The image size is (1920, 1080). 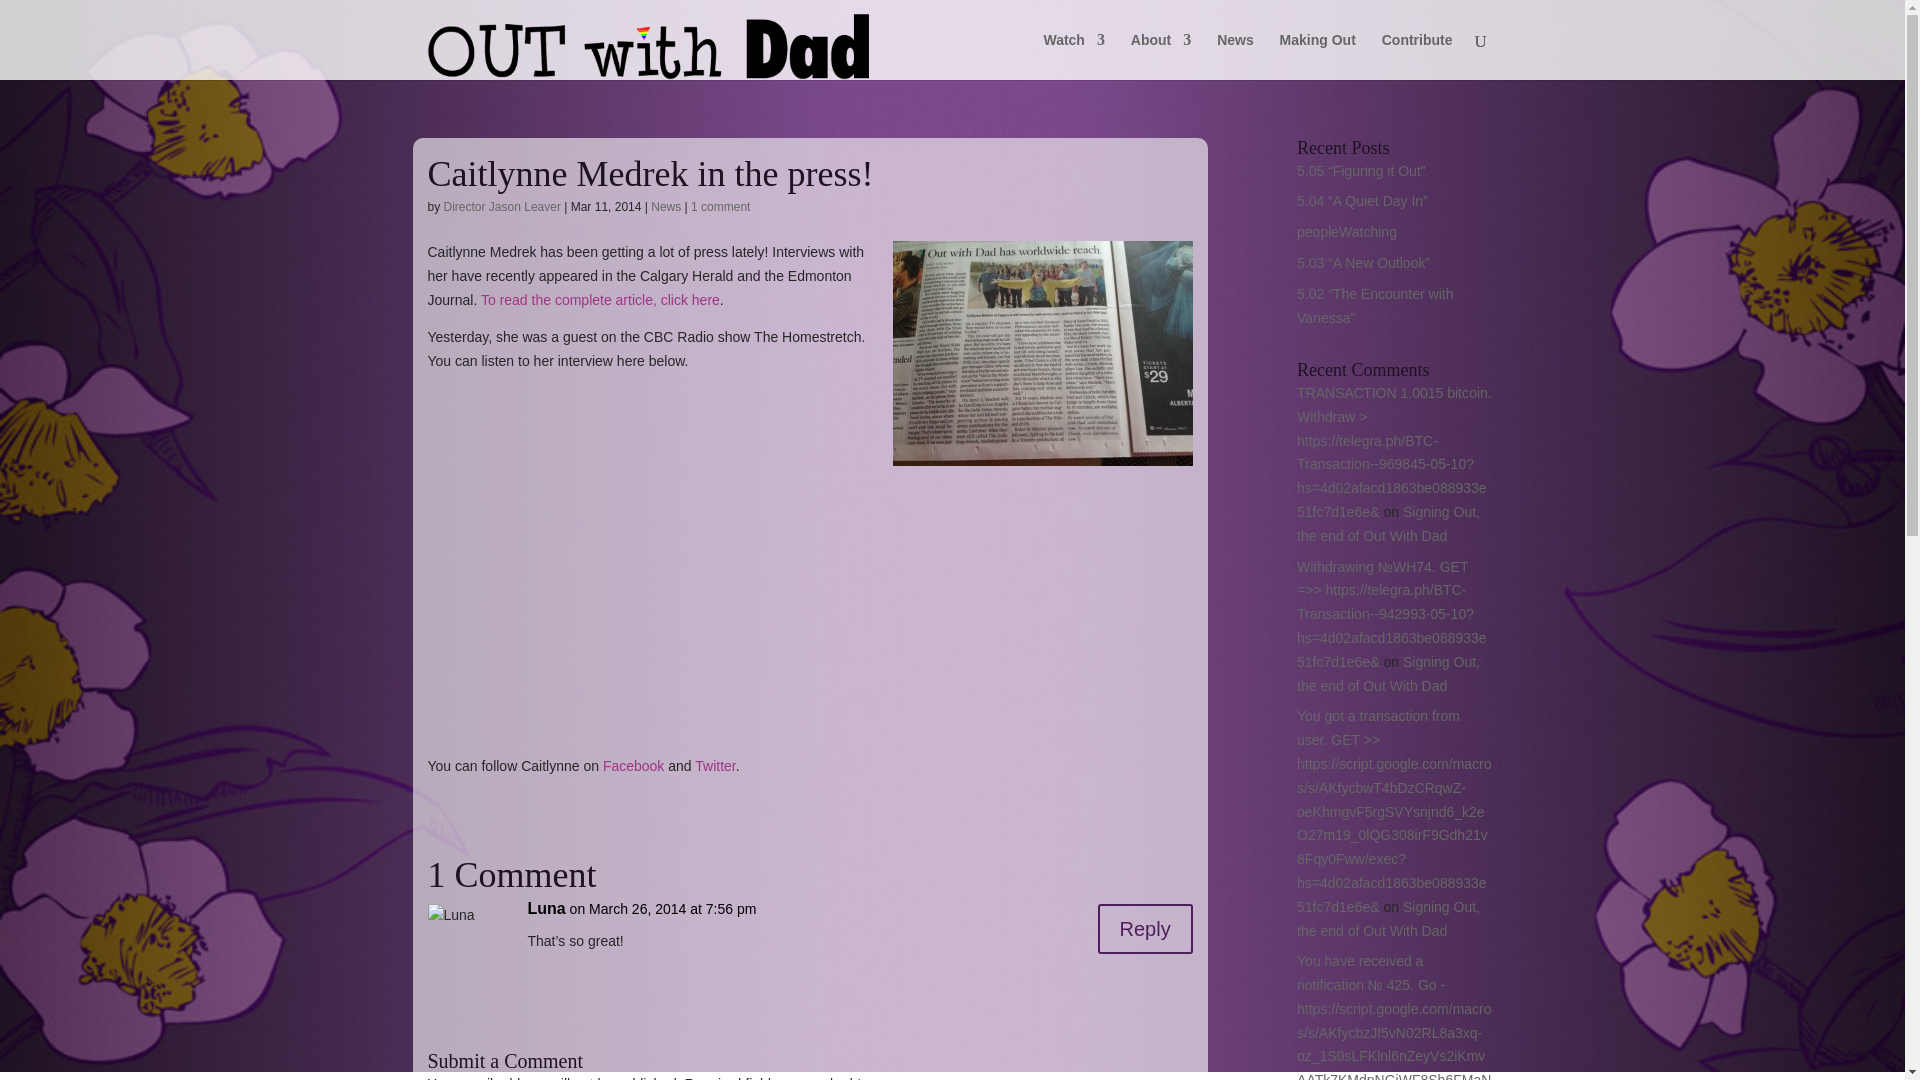 What do you see at coordinates (1073, 56) in the screenshot?
I see `Watch` at bounding box center [1073, 56].